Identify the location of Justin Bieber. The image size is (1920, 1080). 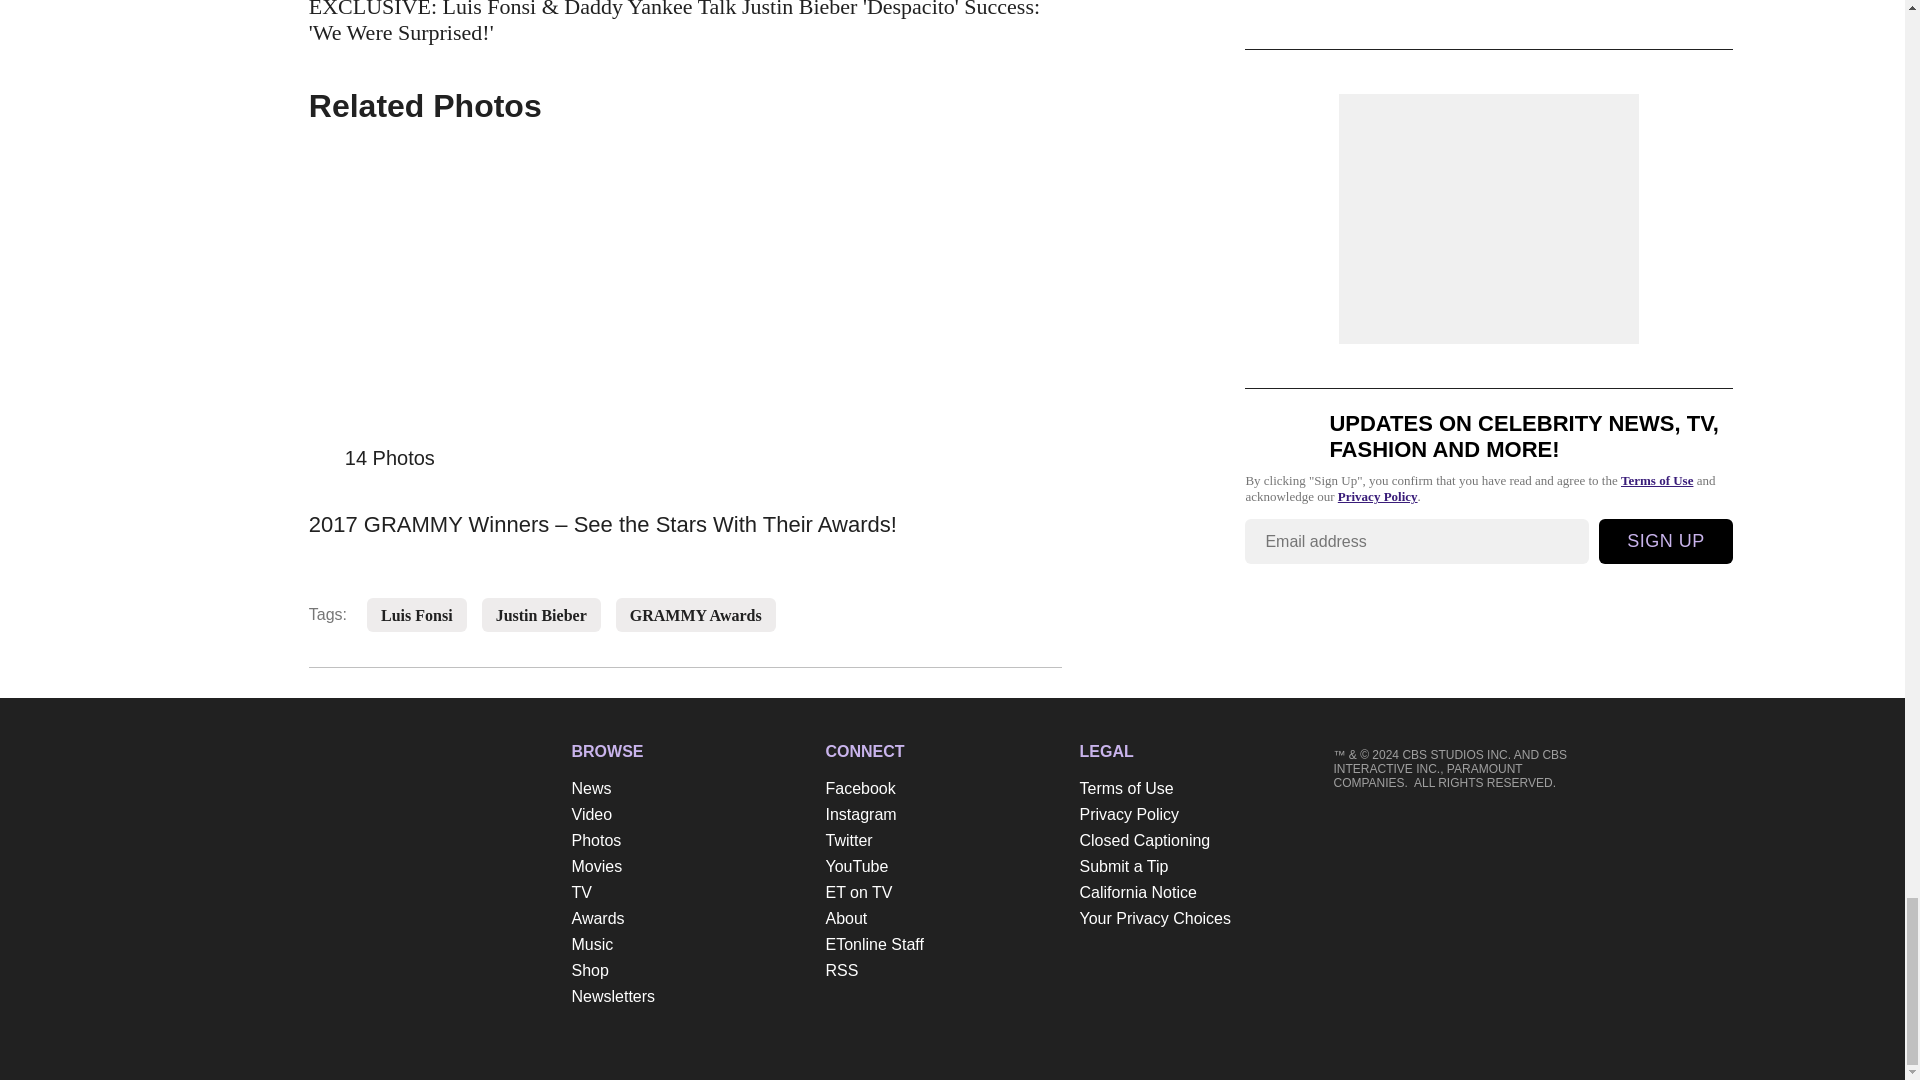
(541, 616).